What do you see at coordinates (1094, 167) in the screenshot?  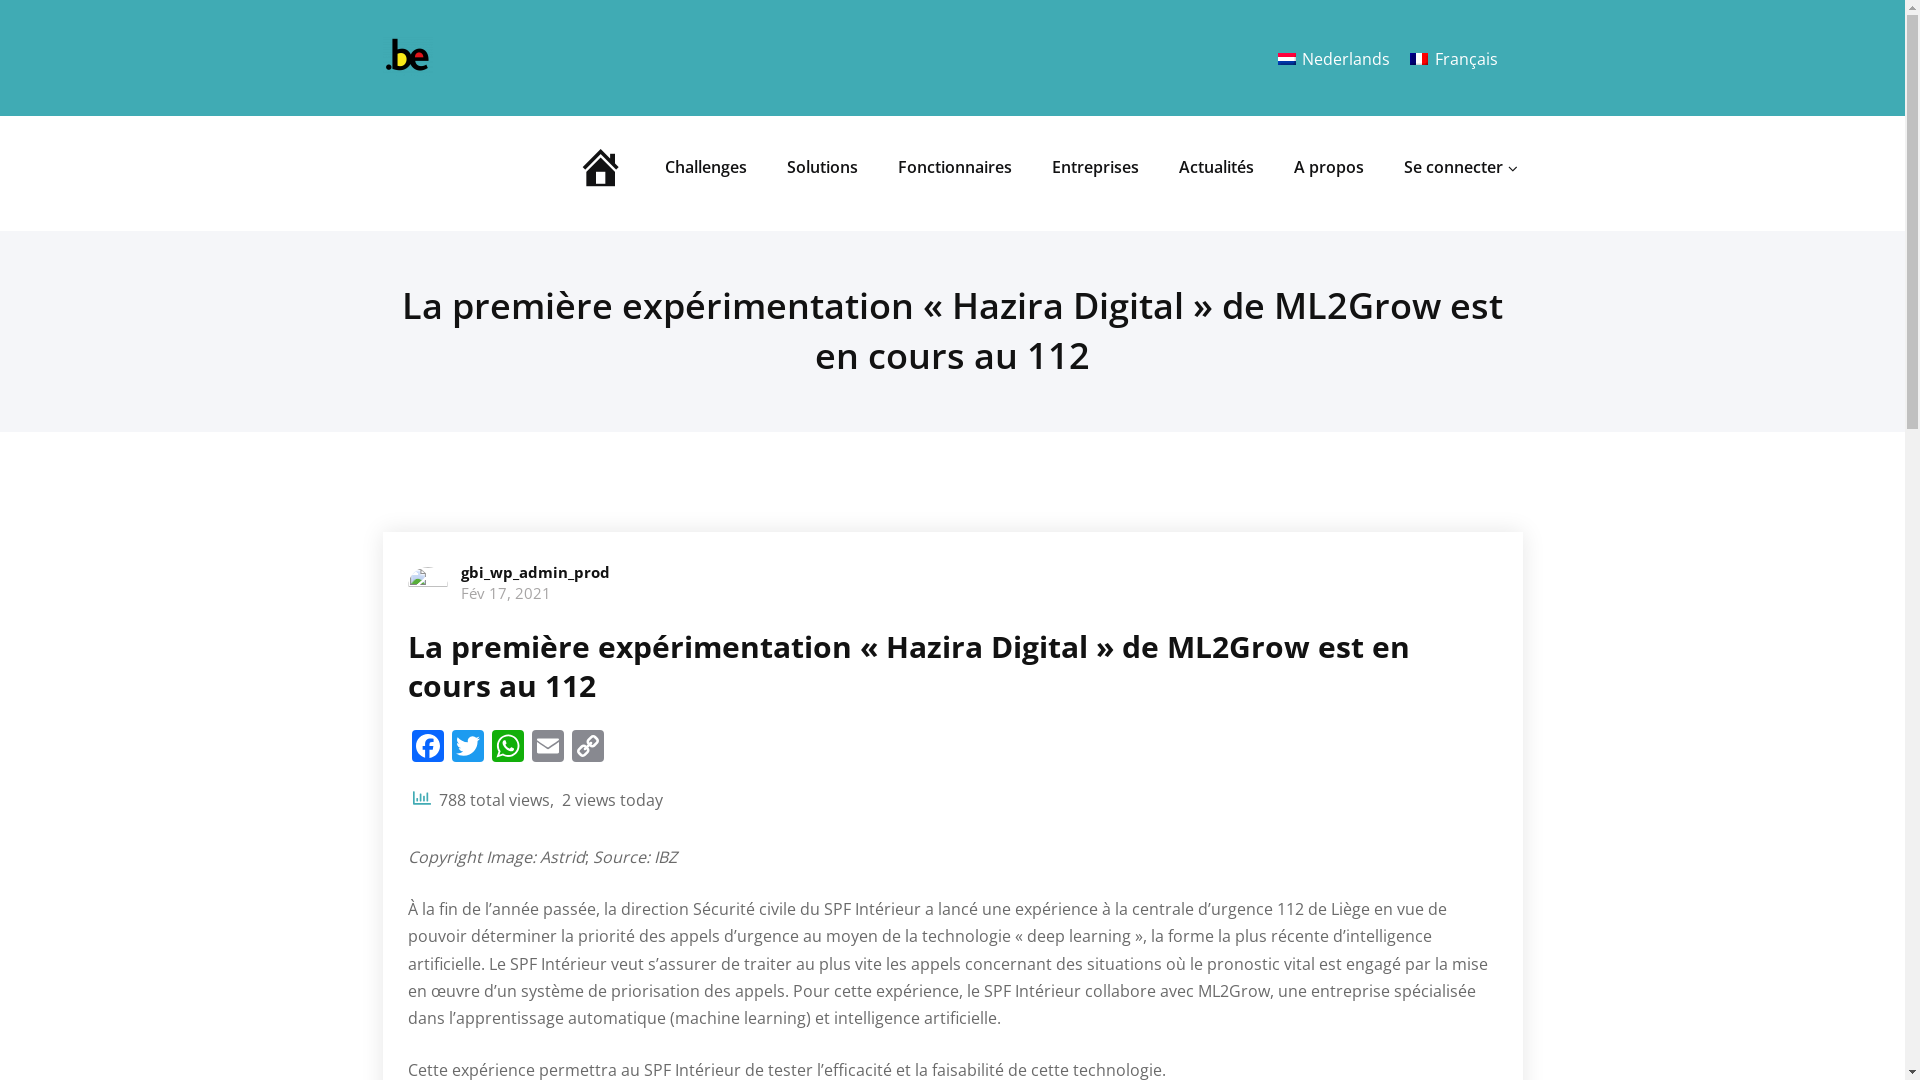 I see `Entreprises` at bounding box center [1094, 167].